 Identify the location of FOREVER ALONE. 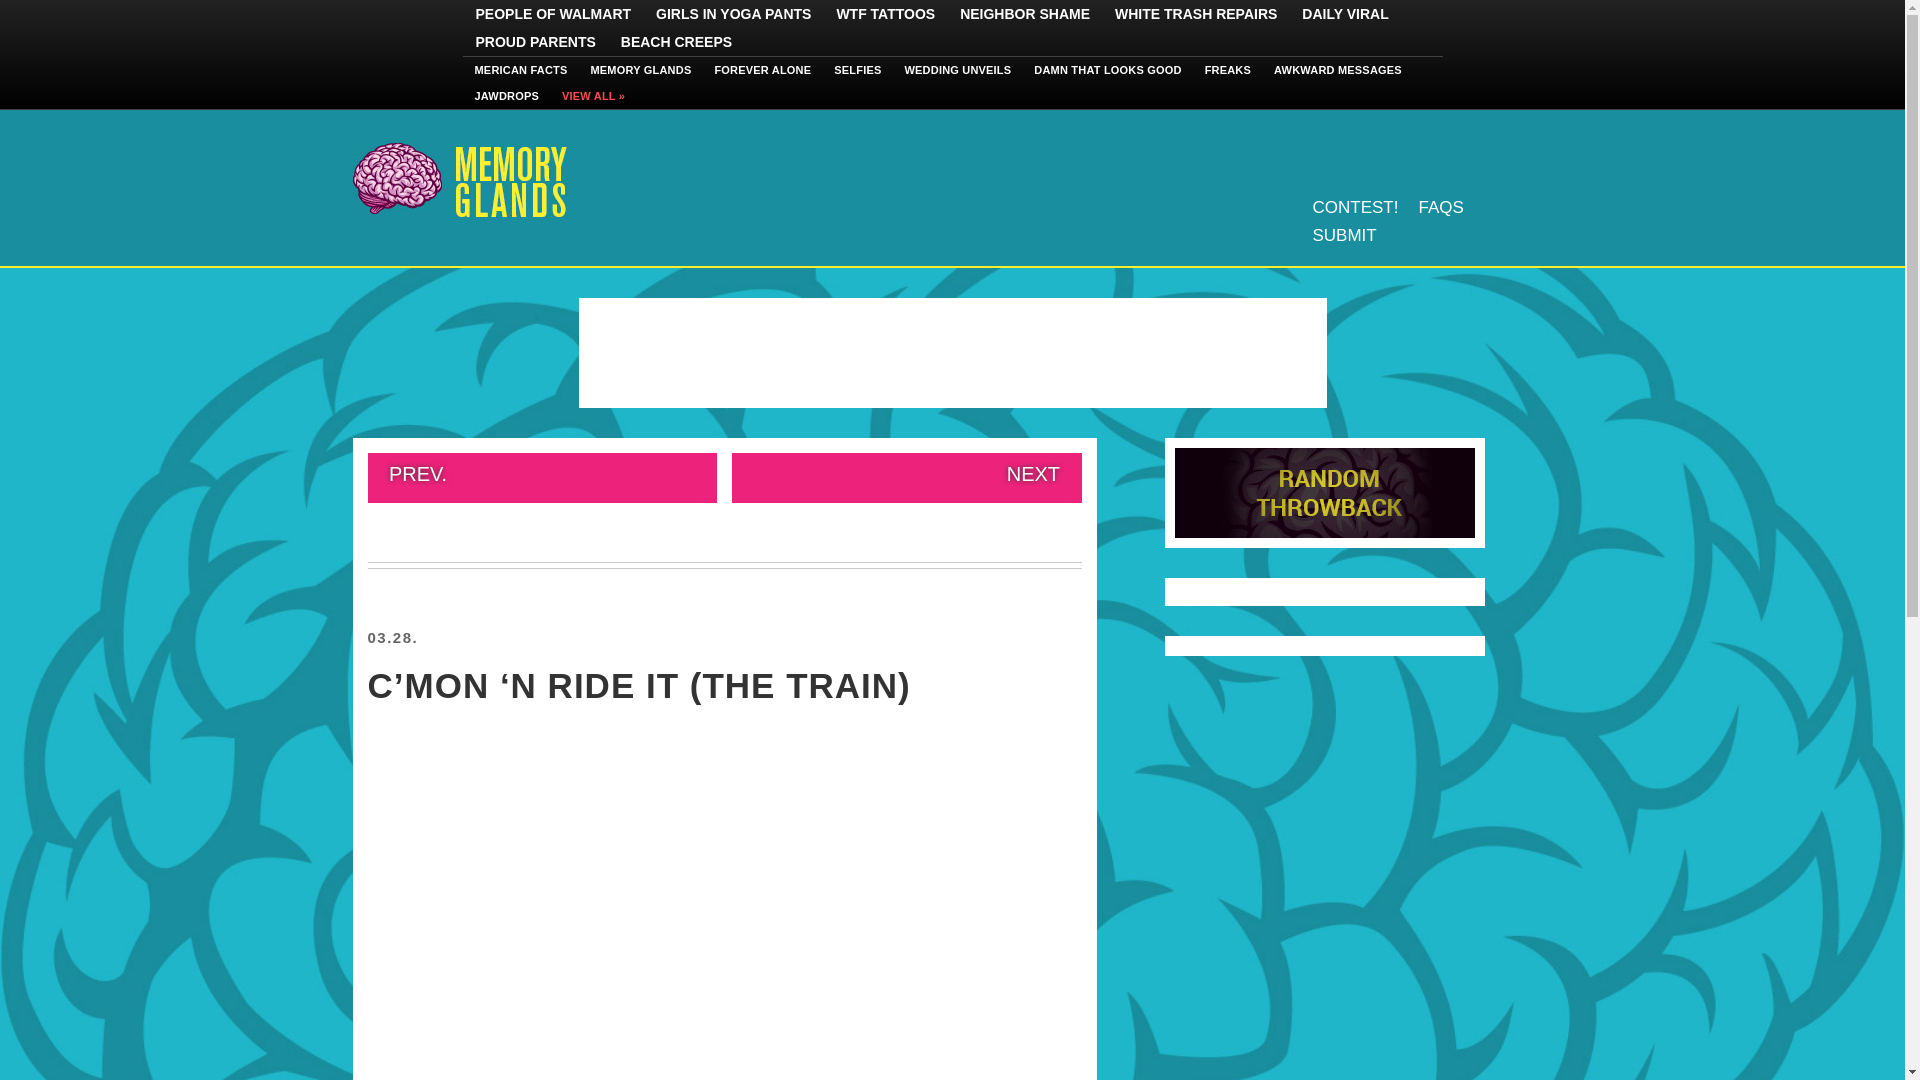
(762, 70).